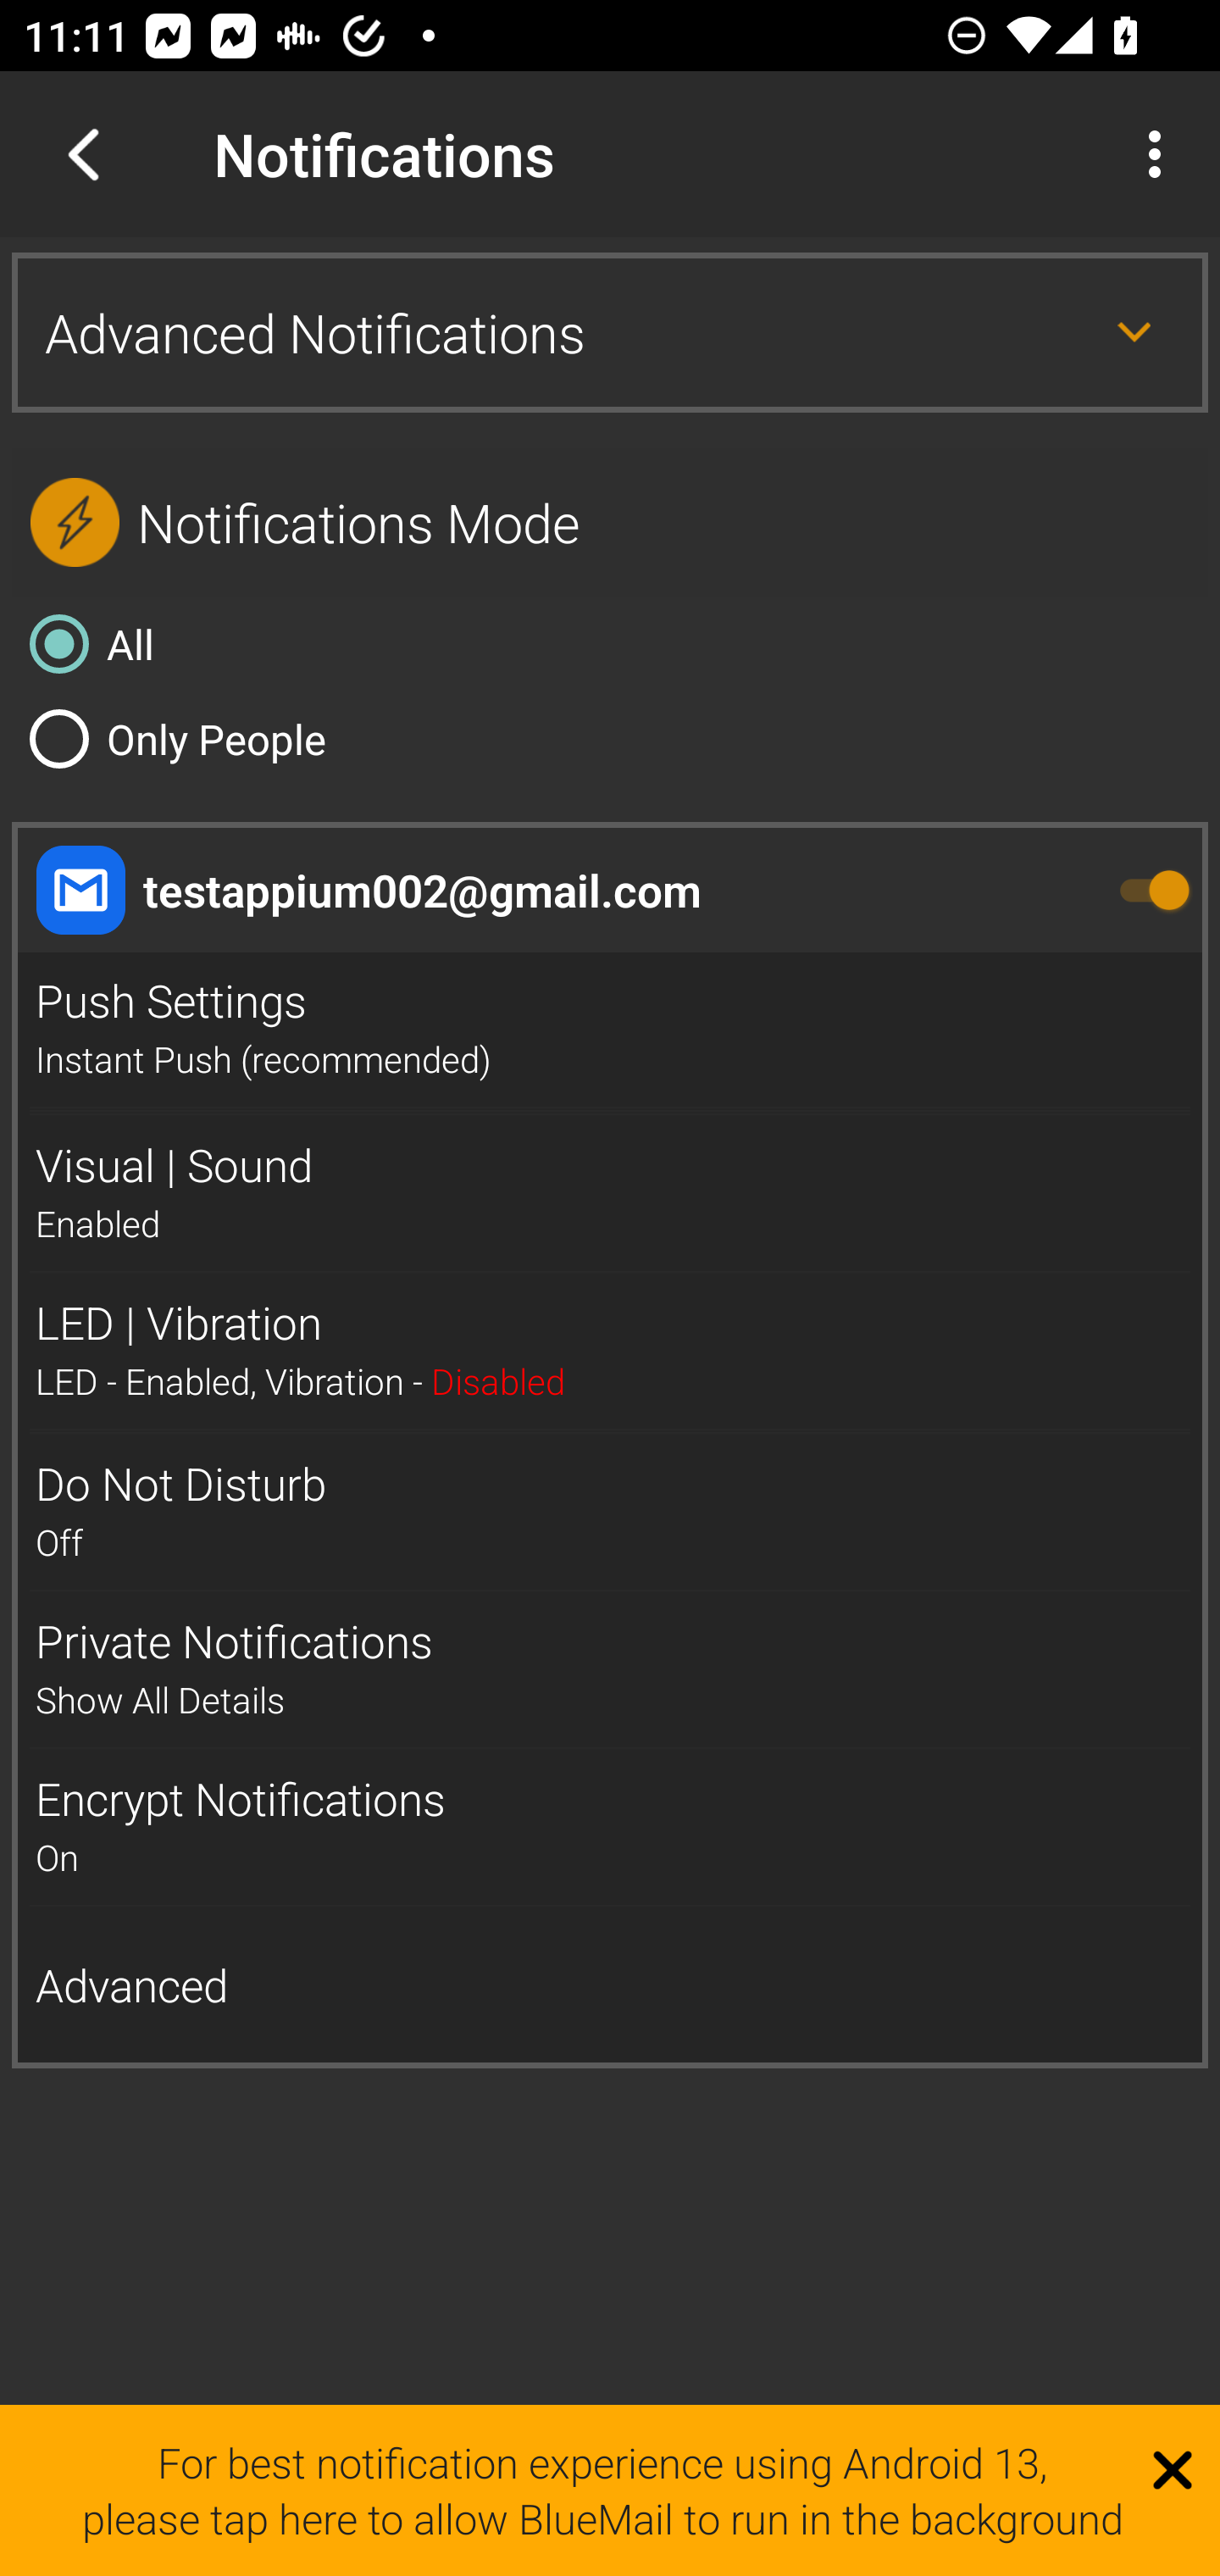 This screenshot has height=2576, width=1220. Describe the element at coordinates (610, 1986) in the screenshot. I see `Advanced` at that location.